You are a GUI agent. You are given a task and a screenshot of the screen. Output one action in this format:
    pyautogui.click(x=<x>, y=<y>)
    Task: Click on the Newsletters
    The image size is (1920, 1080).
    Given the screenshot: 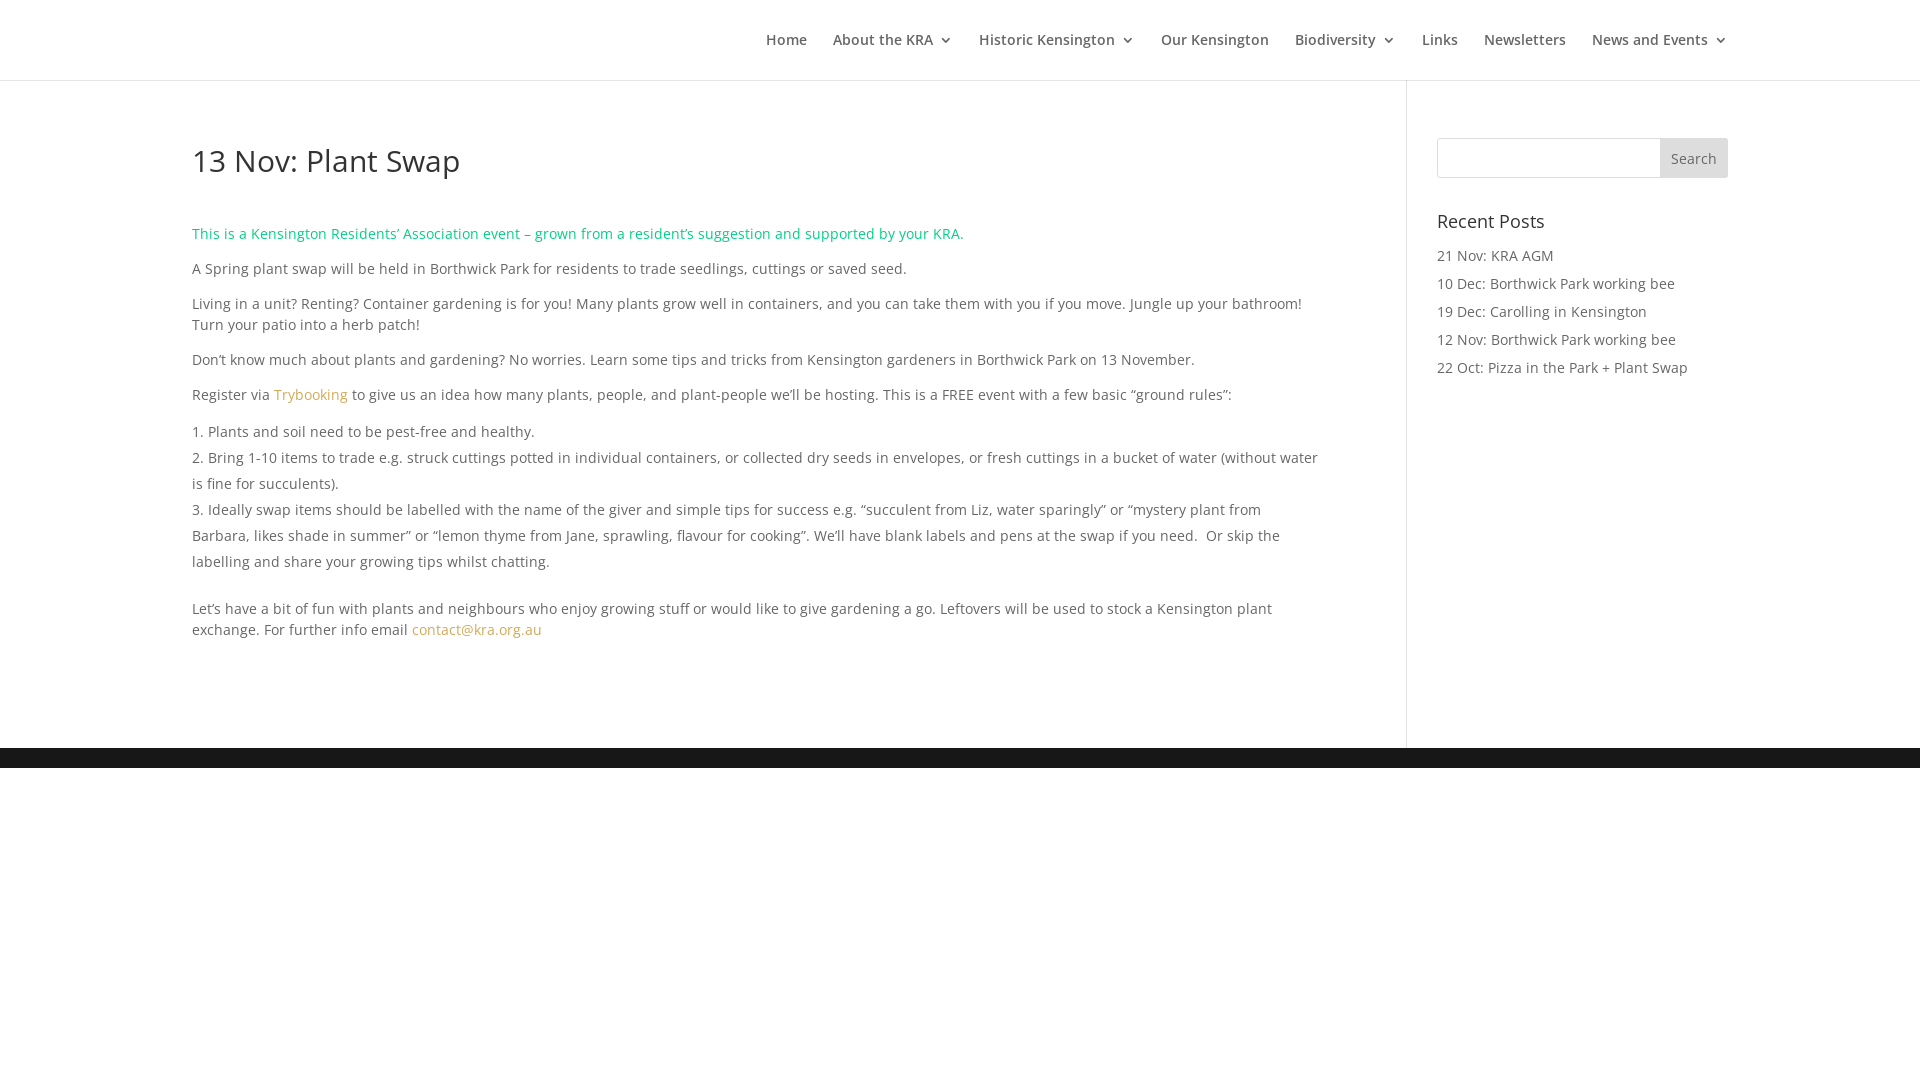 What is the action you would take?
    pyautogui.click(x=1525, y=56)
    